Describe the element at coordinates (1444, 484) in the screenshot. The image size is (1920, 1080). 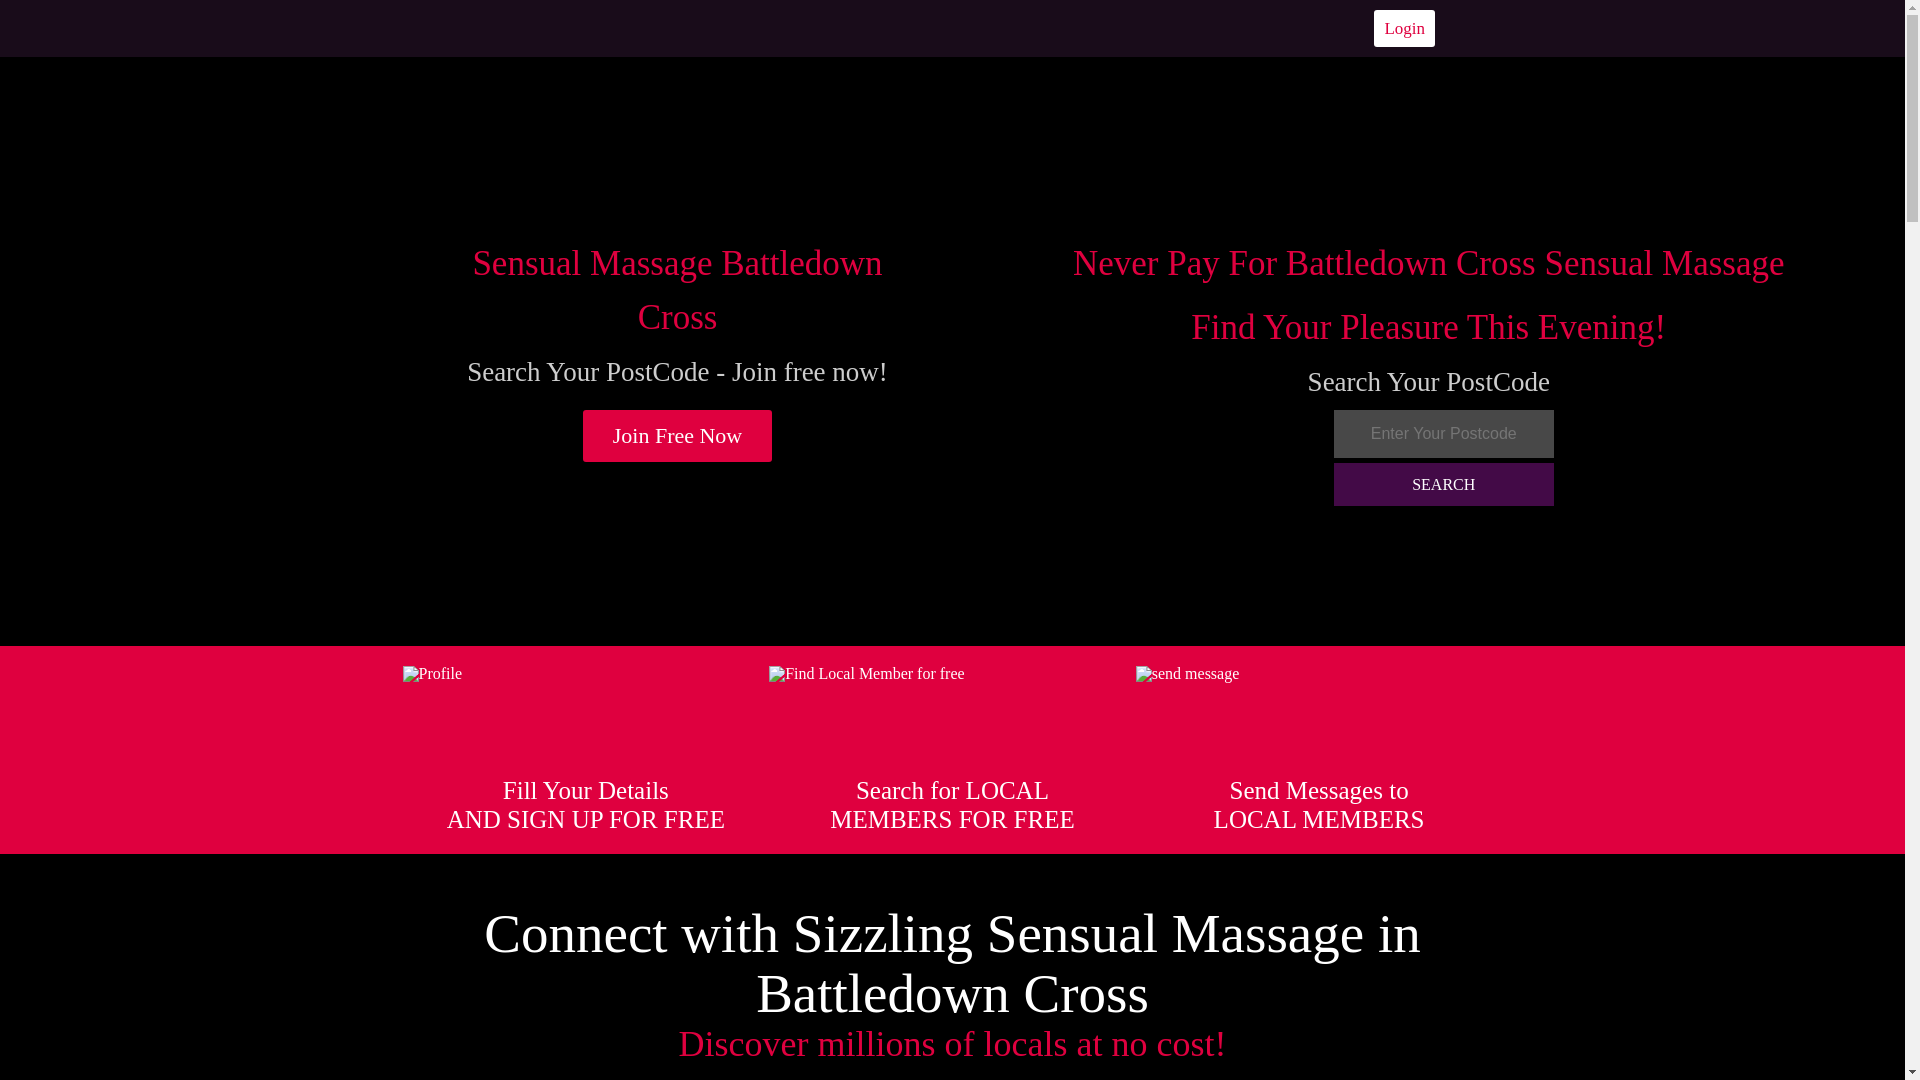
I see `SEARCH` at that location.